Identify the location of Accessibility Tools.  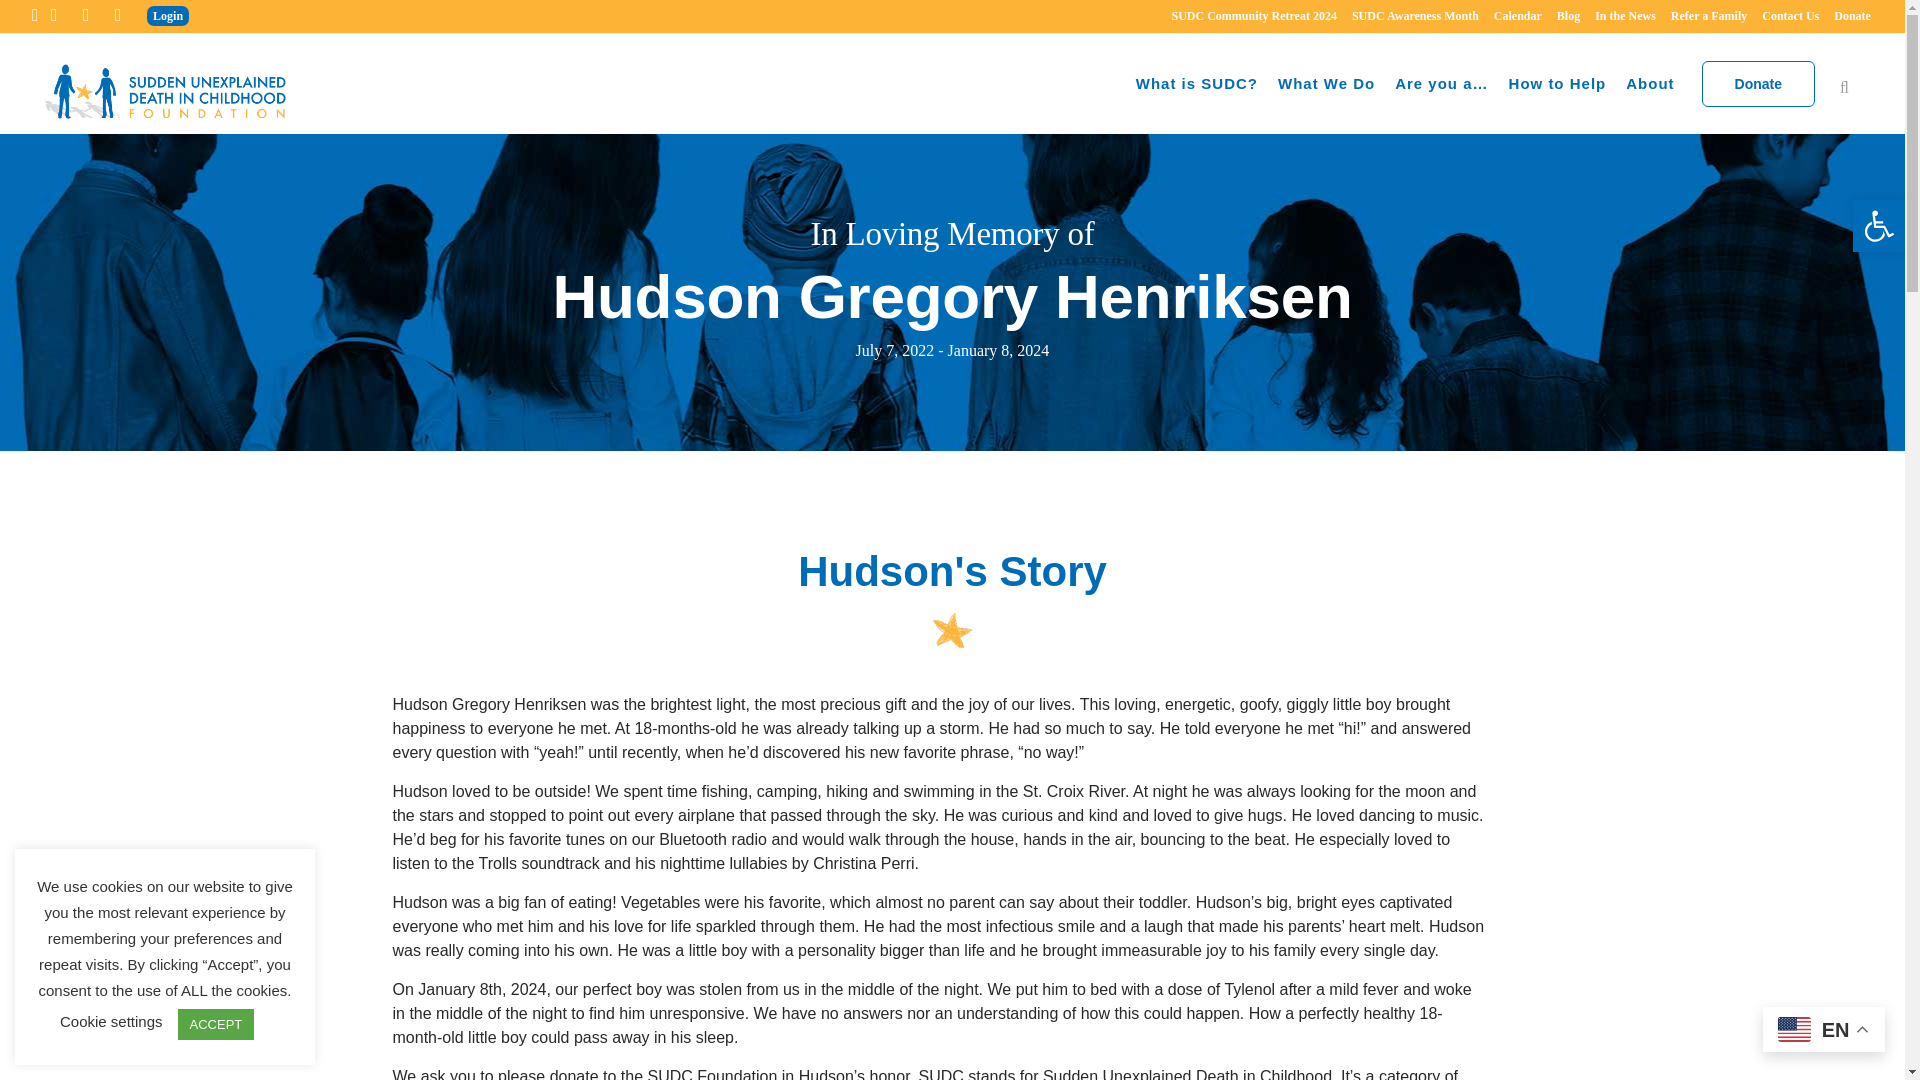
(1878, 225).